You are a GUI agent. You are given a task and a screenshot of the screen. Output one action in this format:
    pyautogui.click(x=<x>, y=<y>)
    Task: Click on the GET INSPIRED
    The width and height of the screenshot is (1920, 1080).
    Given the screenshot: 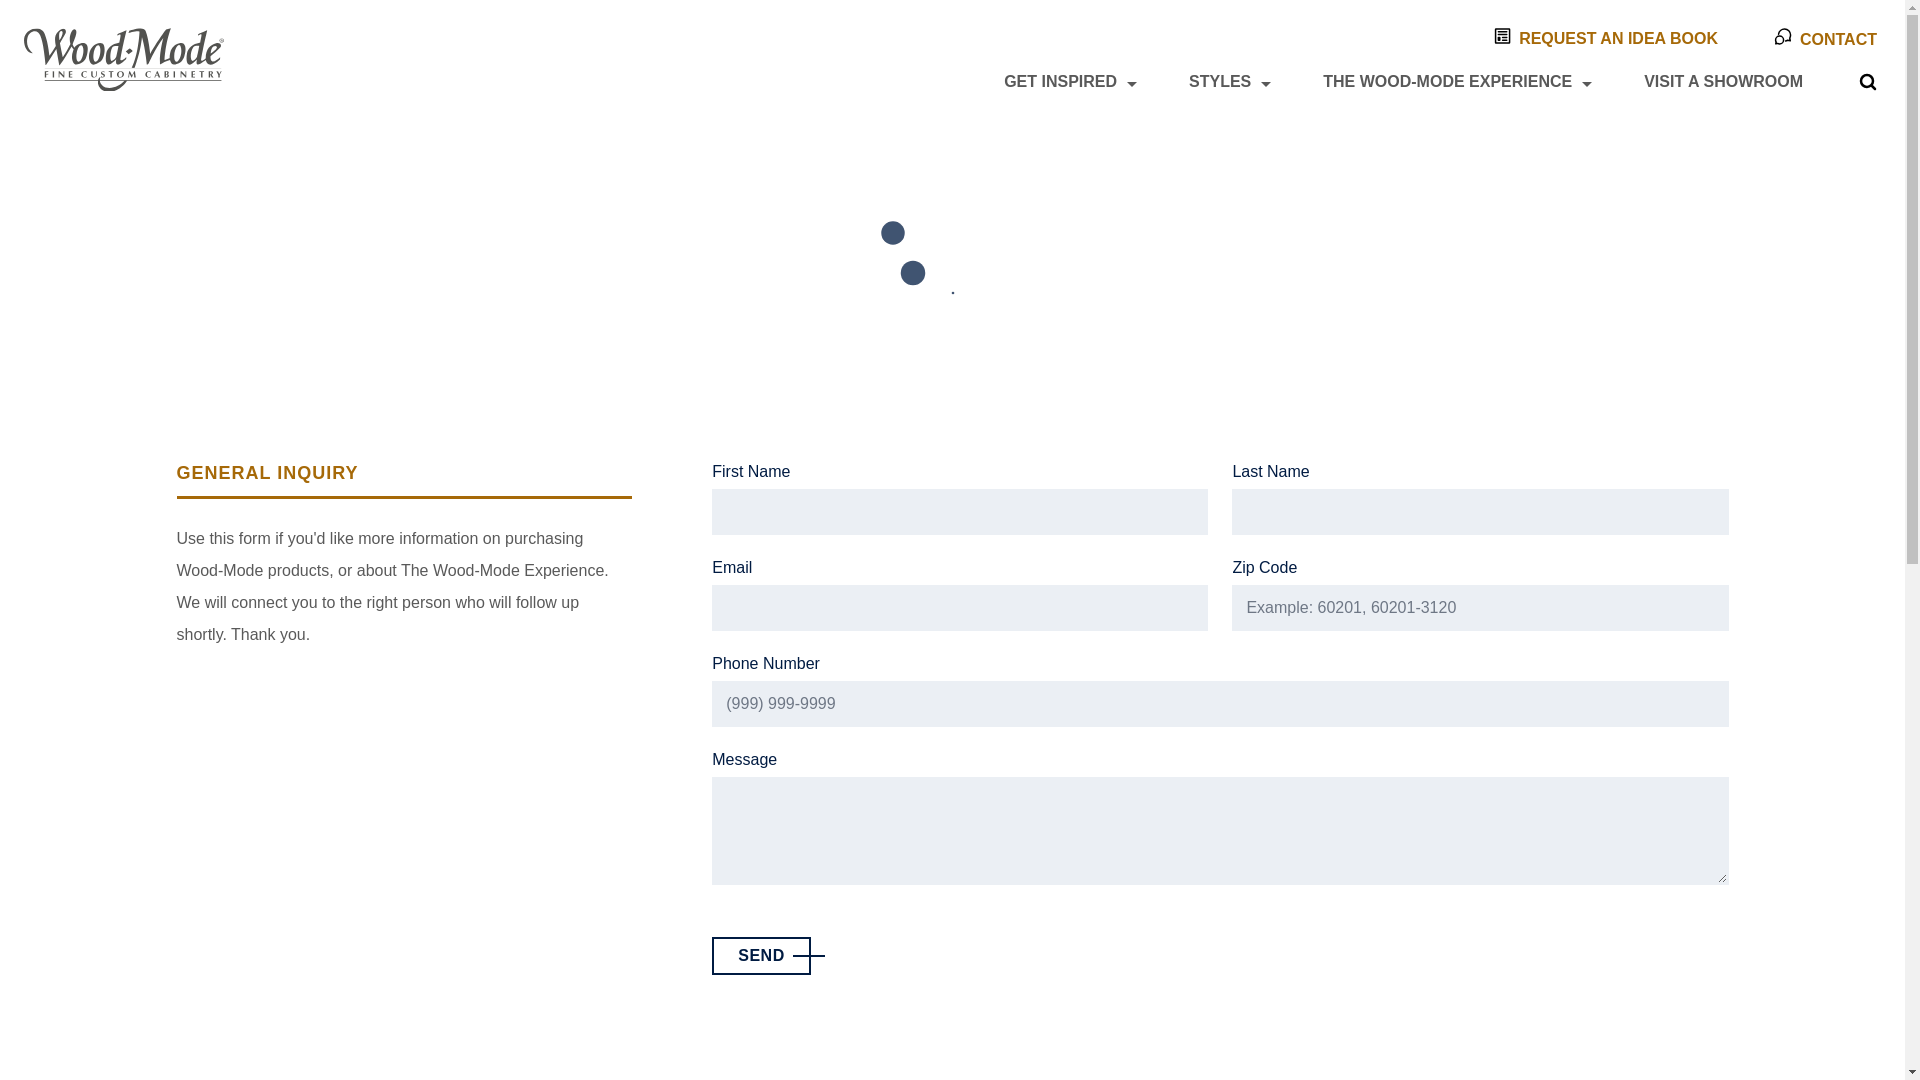 What is the action you would take?
    pyautogui.click(x=1060, y=82)
    